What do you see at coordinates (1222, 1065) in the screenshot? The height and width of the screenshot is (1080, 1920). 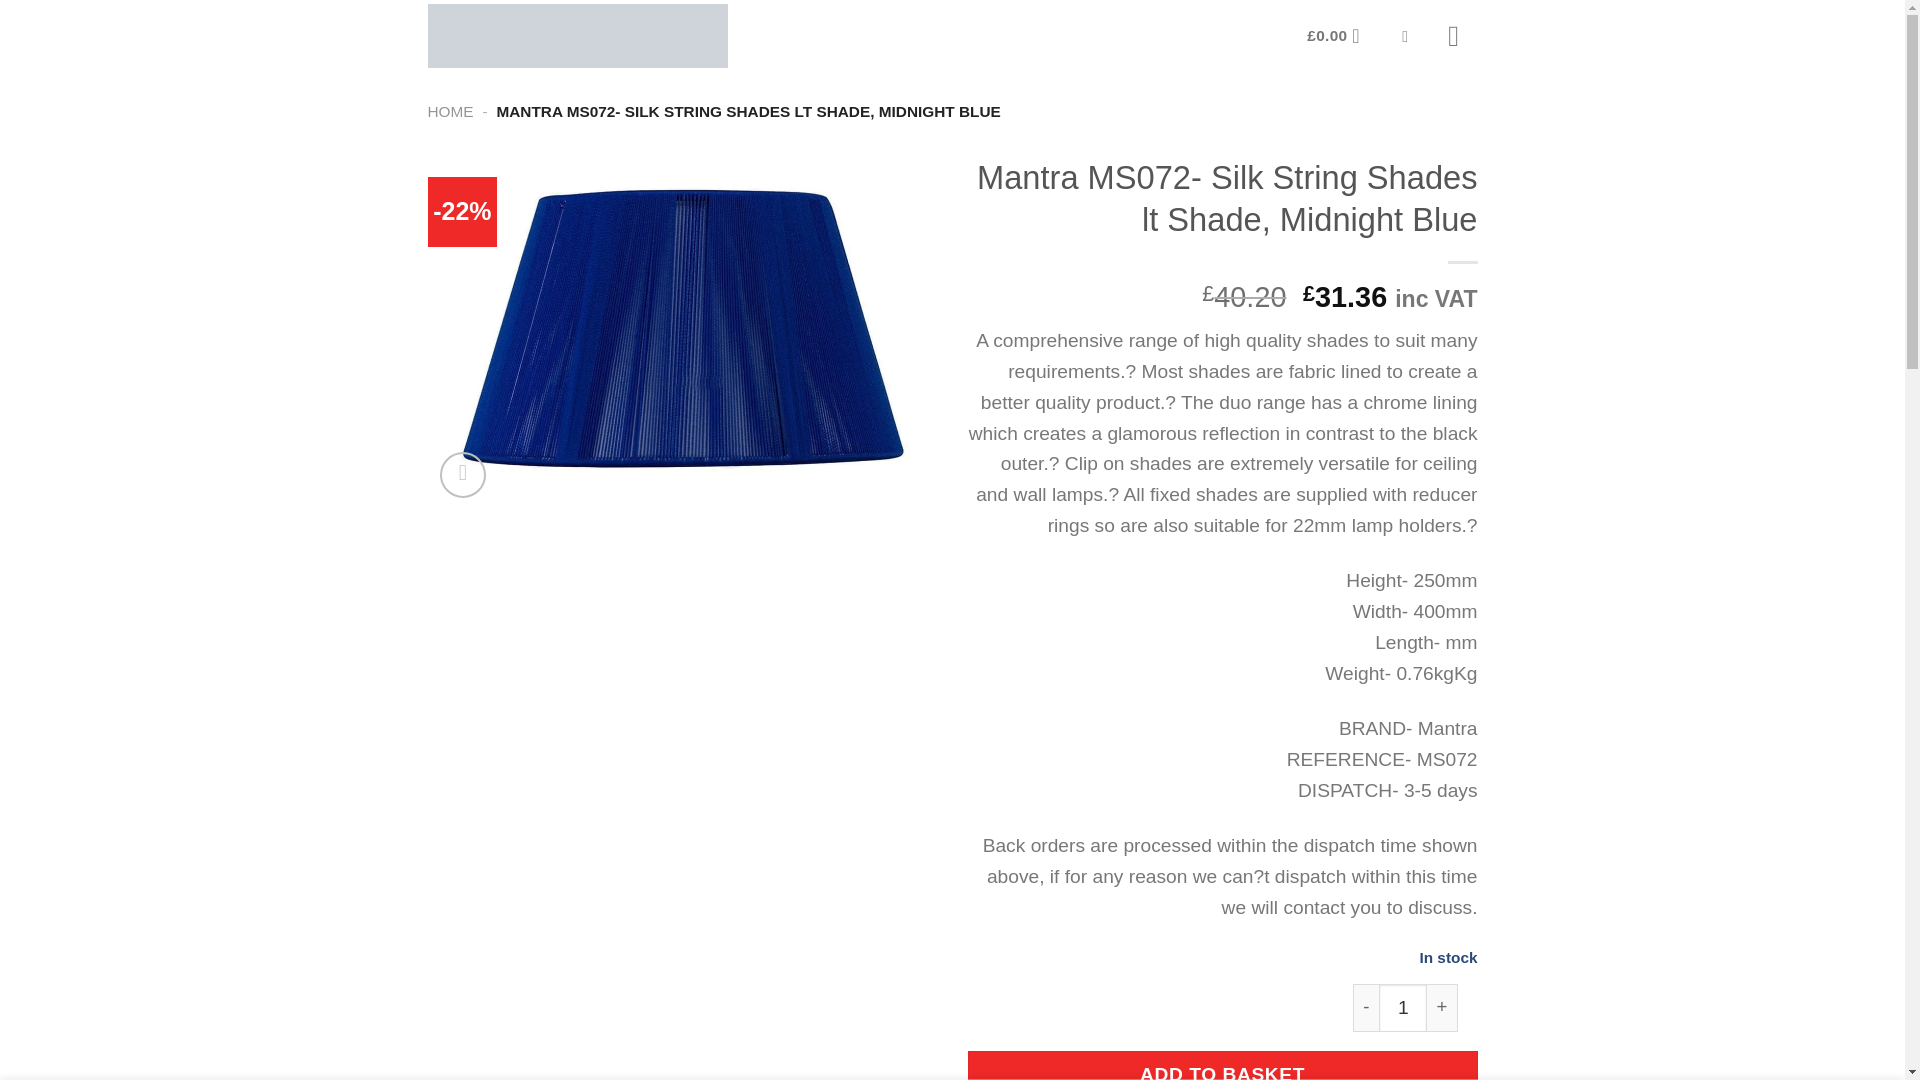 I see `ADD TO BASKET` at bounding box center [1222, 1065].